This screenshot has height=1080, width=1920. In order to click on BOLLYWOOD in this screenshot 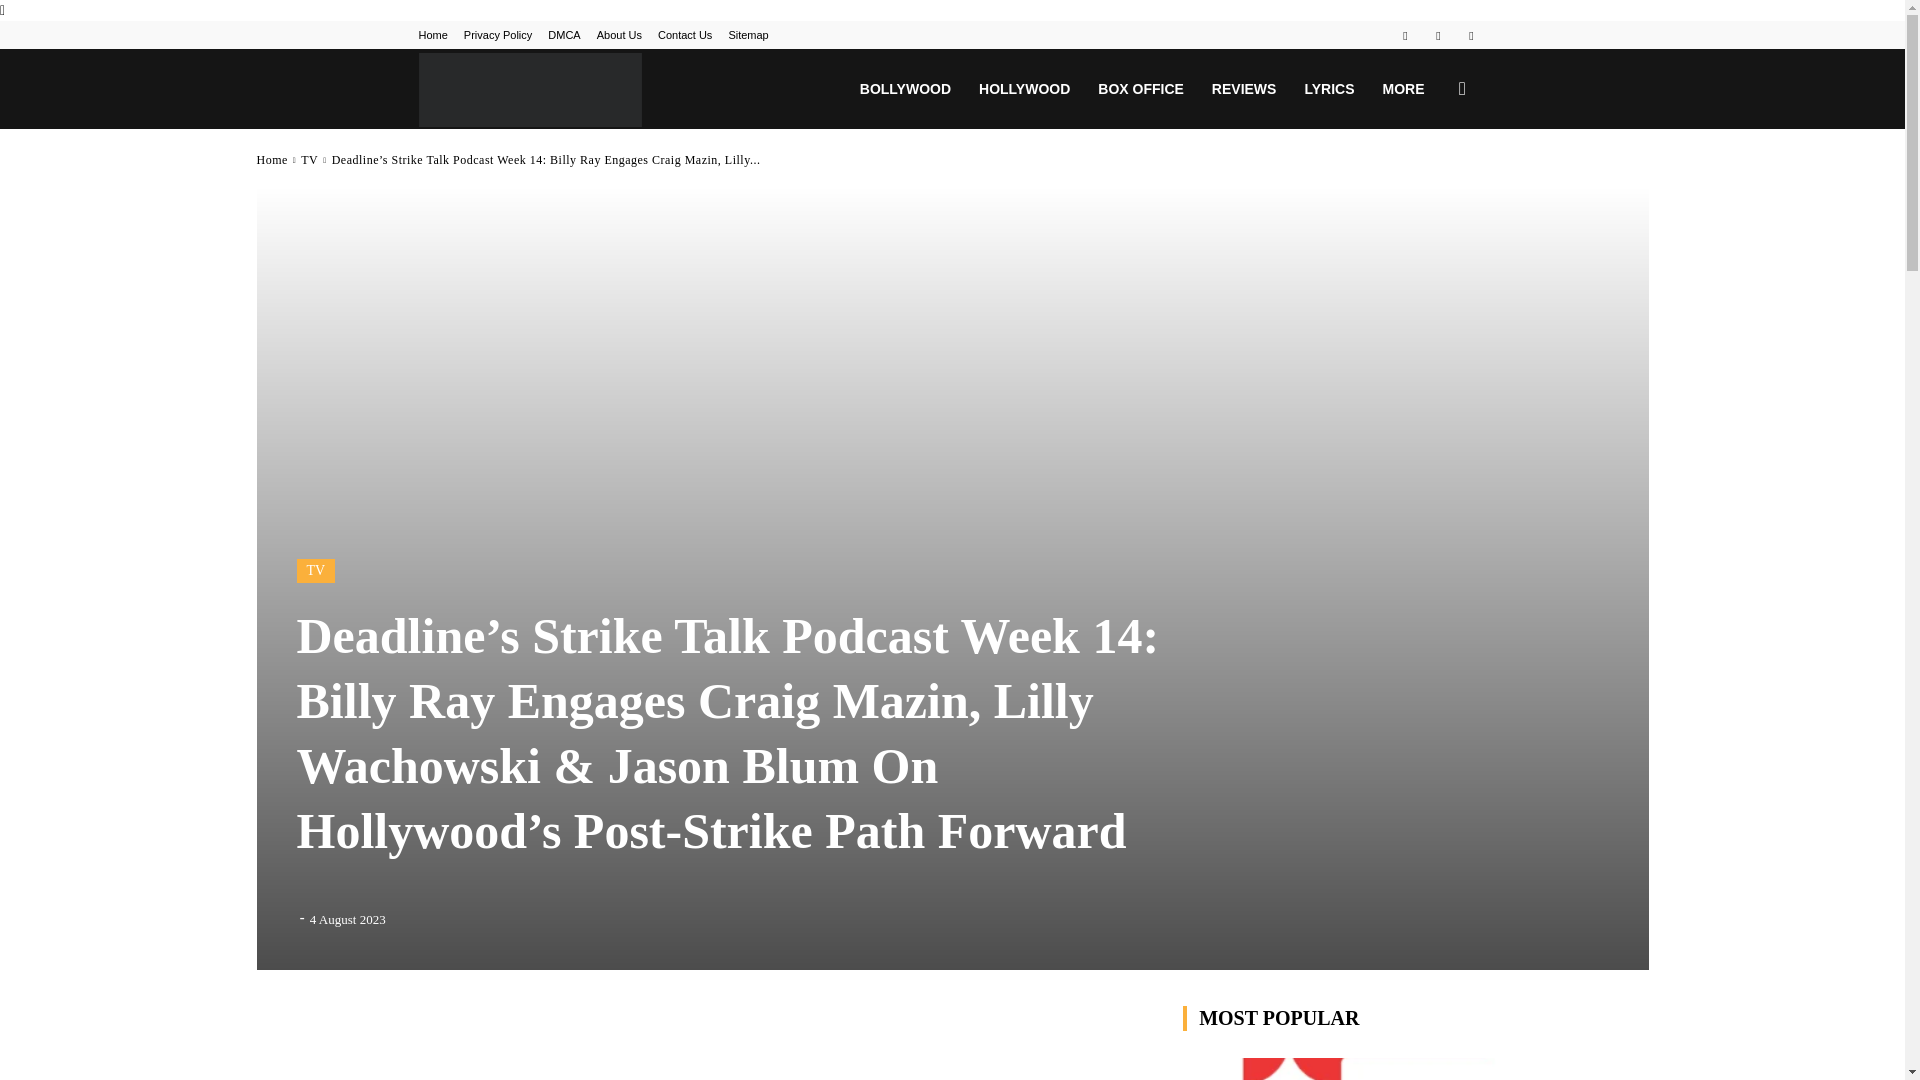, I will do `click(906, 88)`.